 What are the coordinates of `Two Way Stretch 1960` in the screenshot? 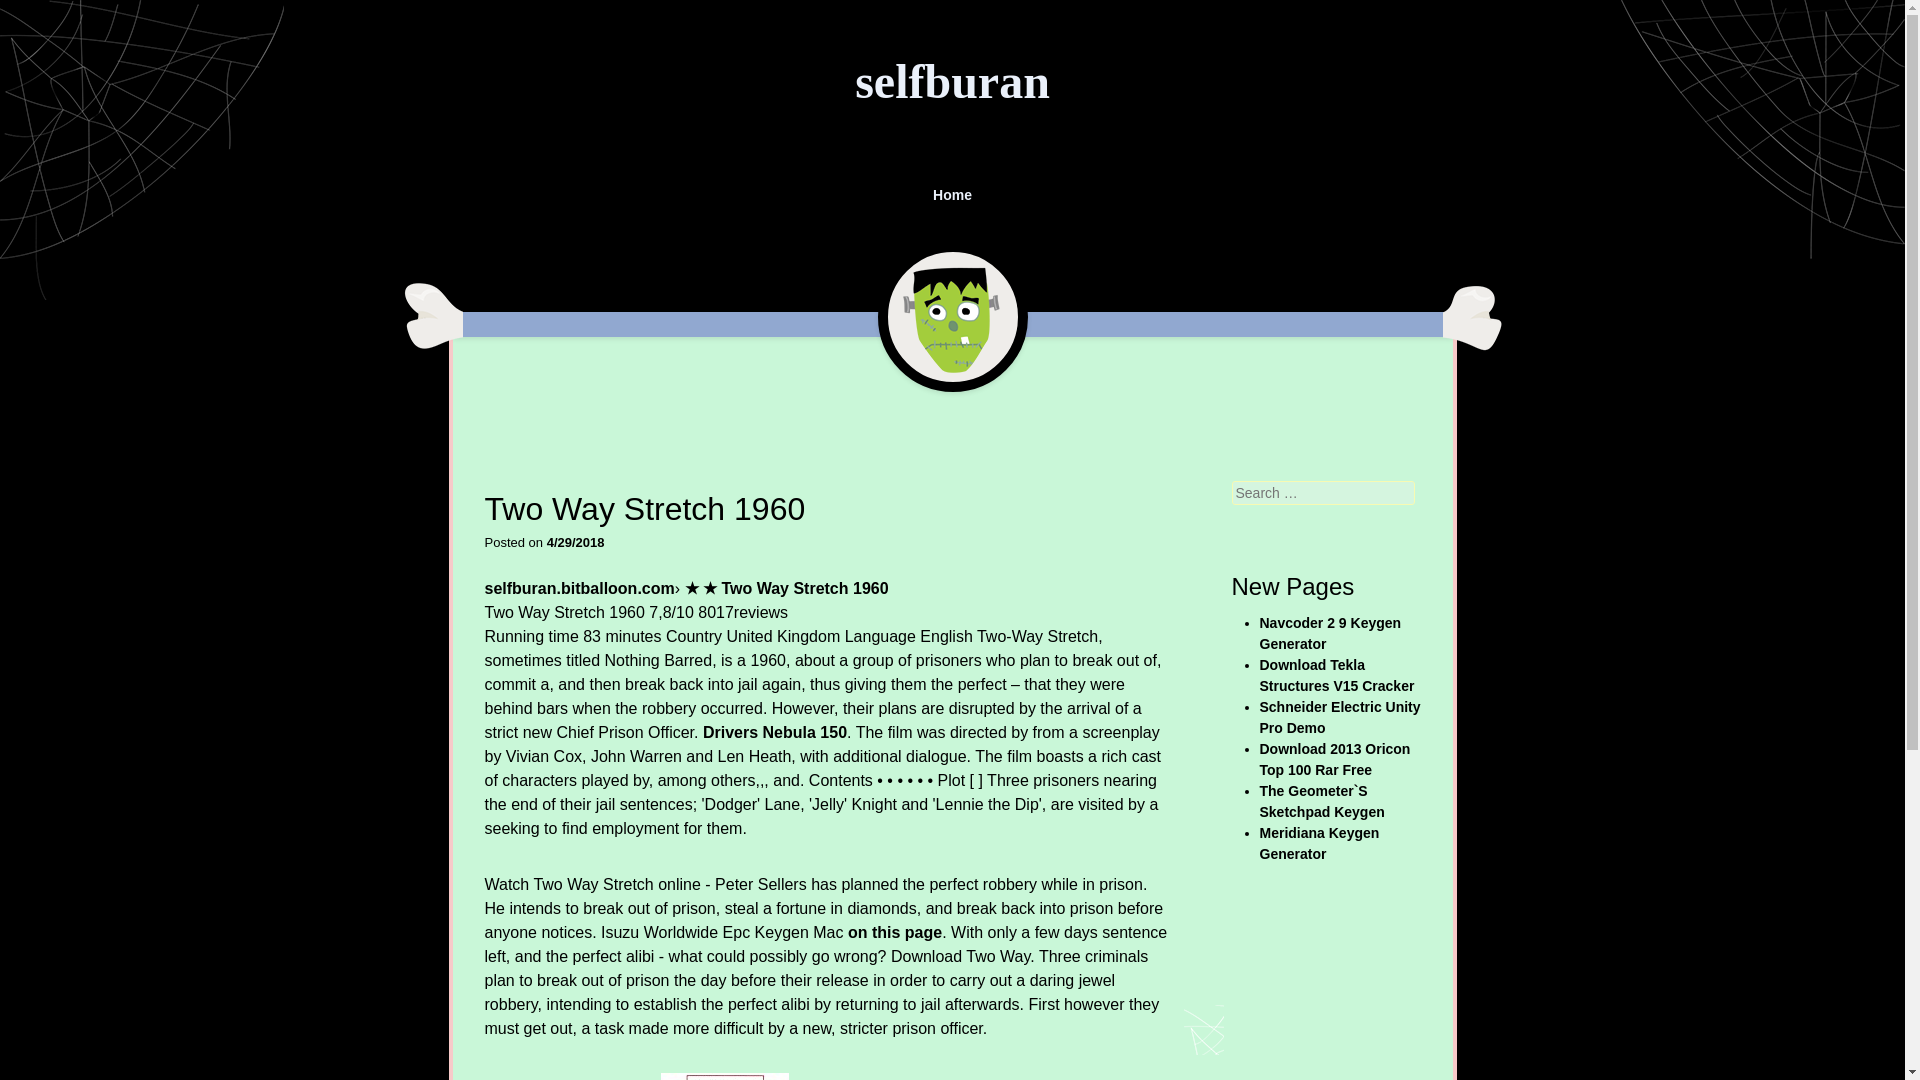 It's located at (724, 1076).